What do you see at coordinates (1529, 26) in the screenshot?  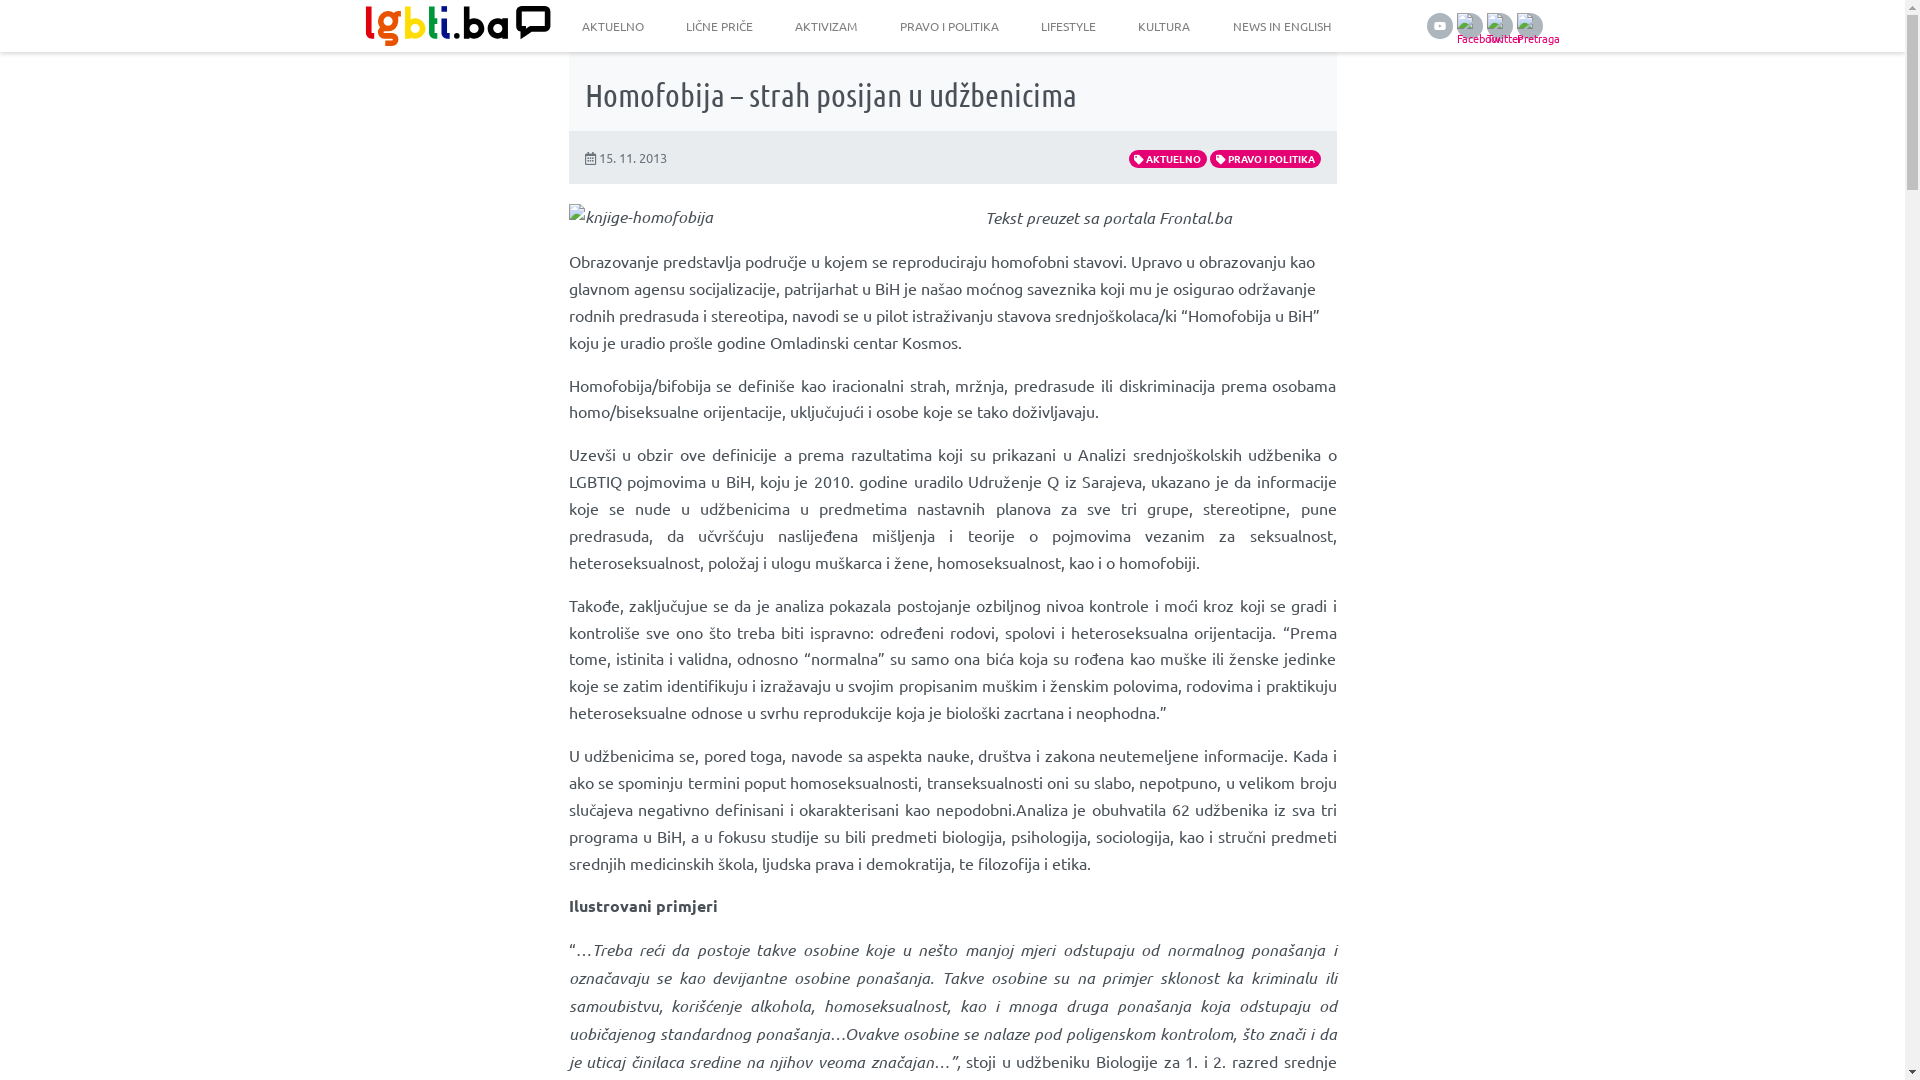 I see `Pretraga` at bounding box center [1529, 26].